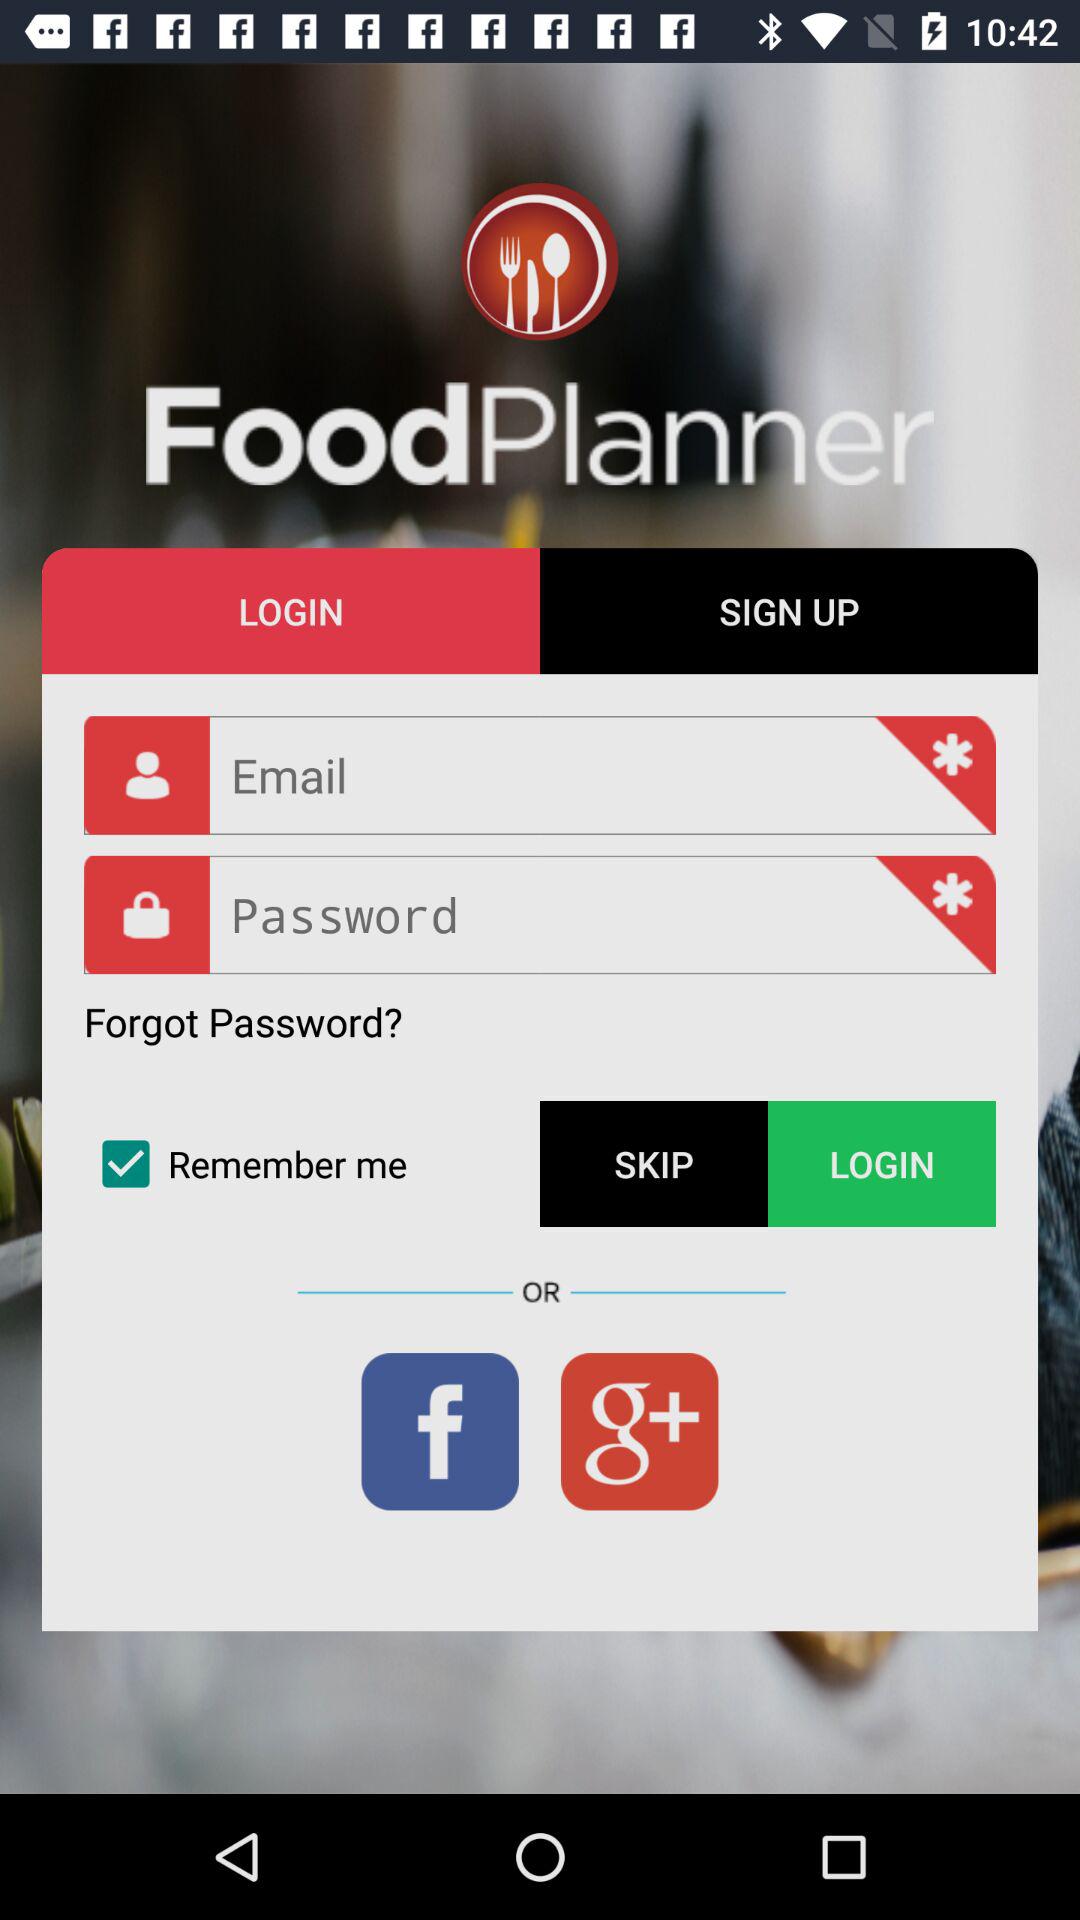 Image resolution: width=1080 pixels, height=1920 pixels. Describe the element at coordinates (540, 914) in the screenshot. I see `enter password` at that location.